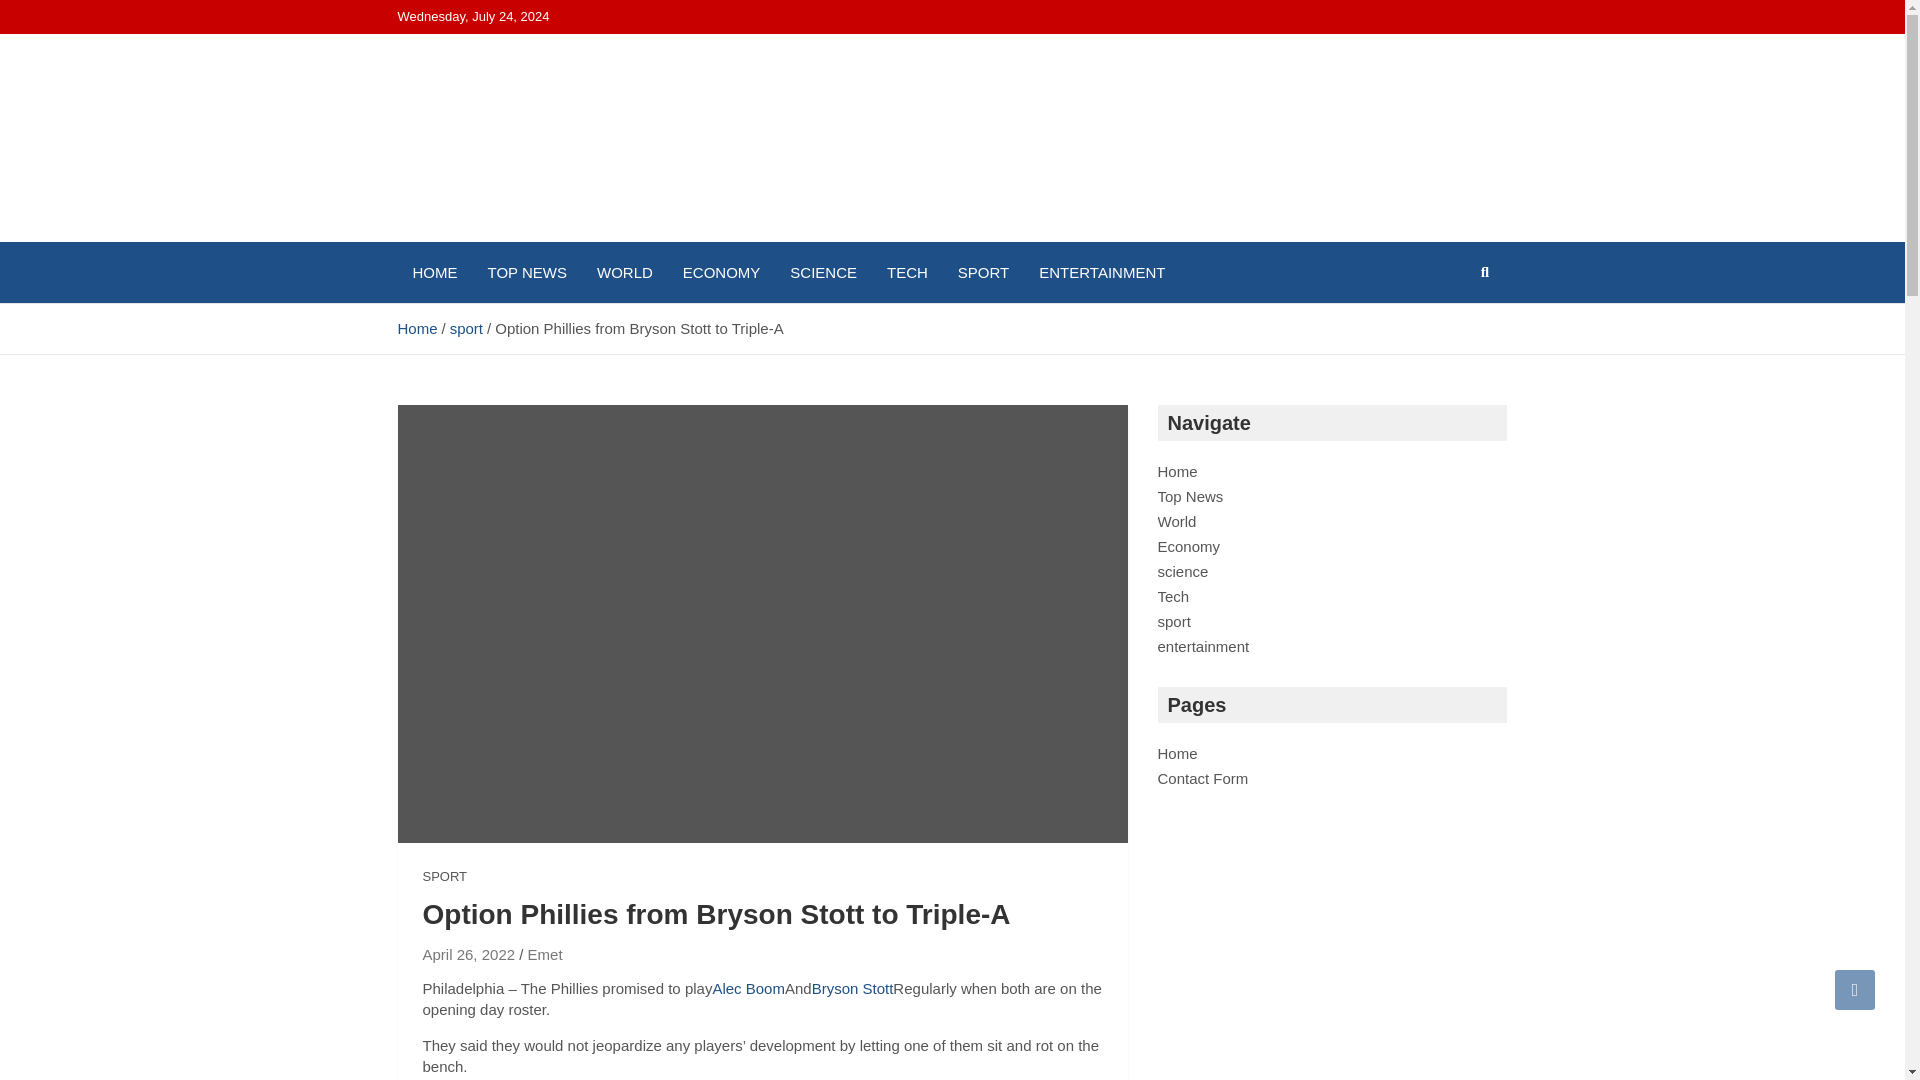  I want to click on SPORT, so click(444, 876).